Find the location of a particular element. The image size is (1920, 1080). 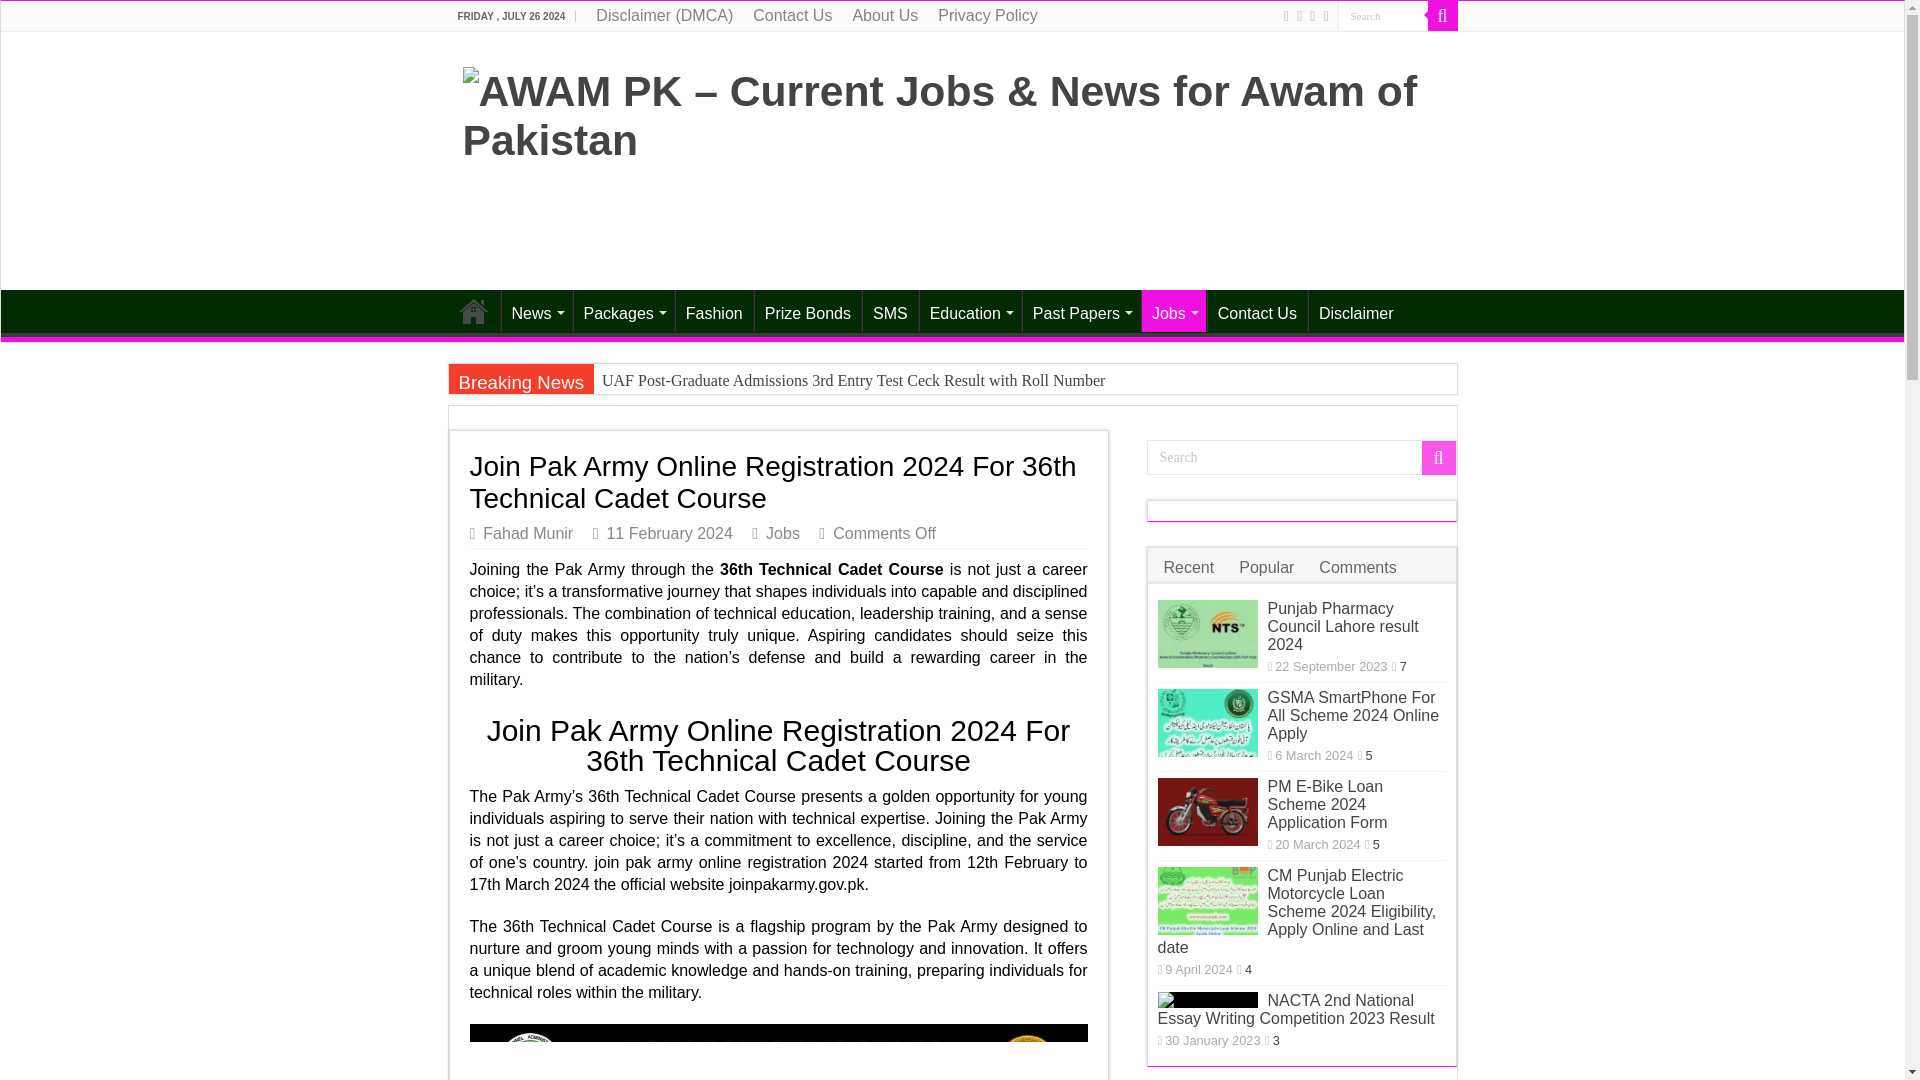

Search is located at coordinates (1383, 16).